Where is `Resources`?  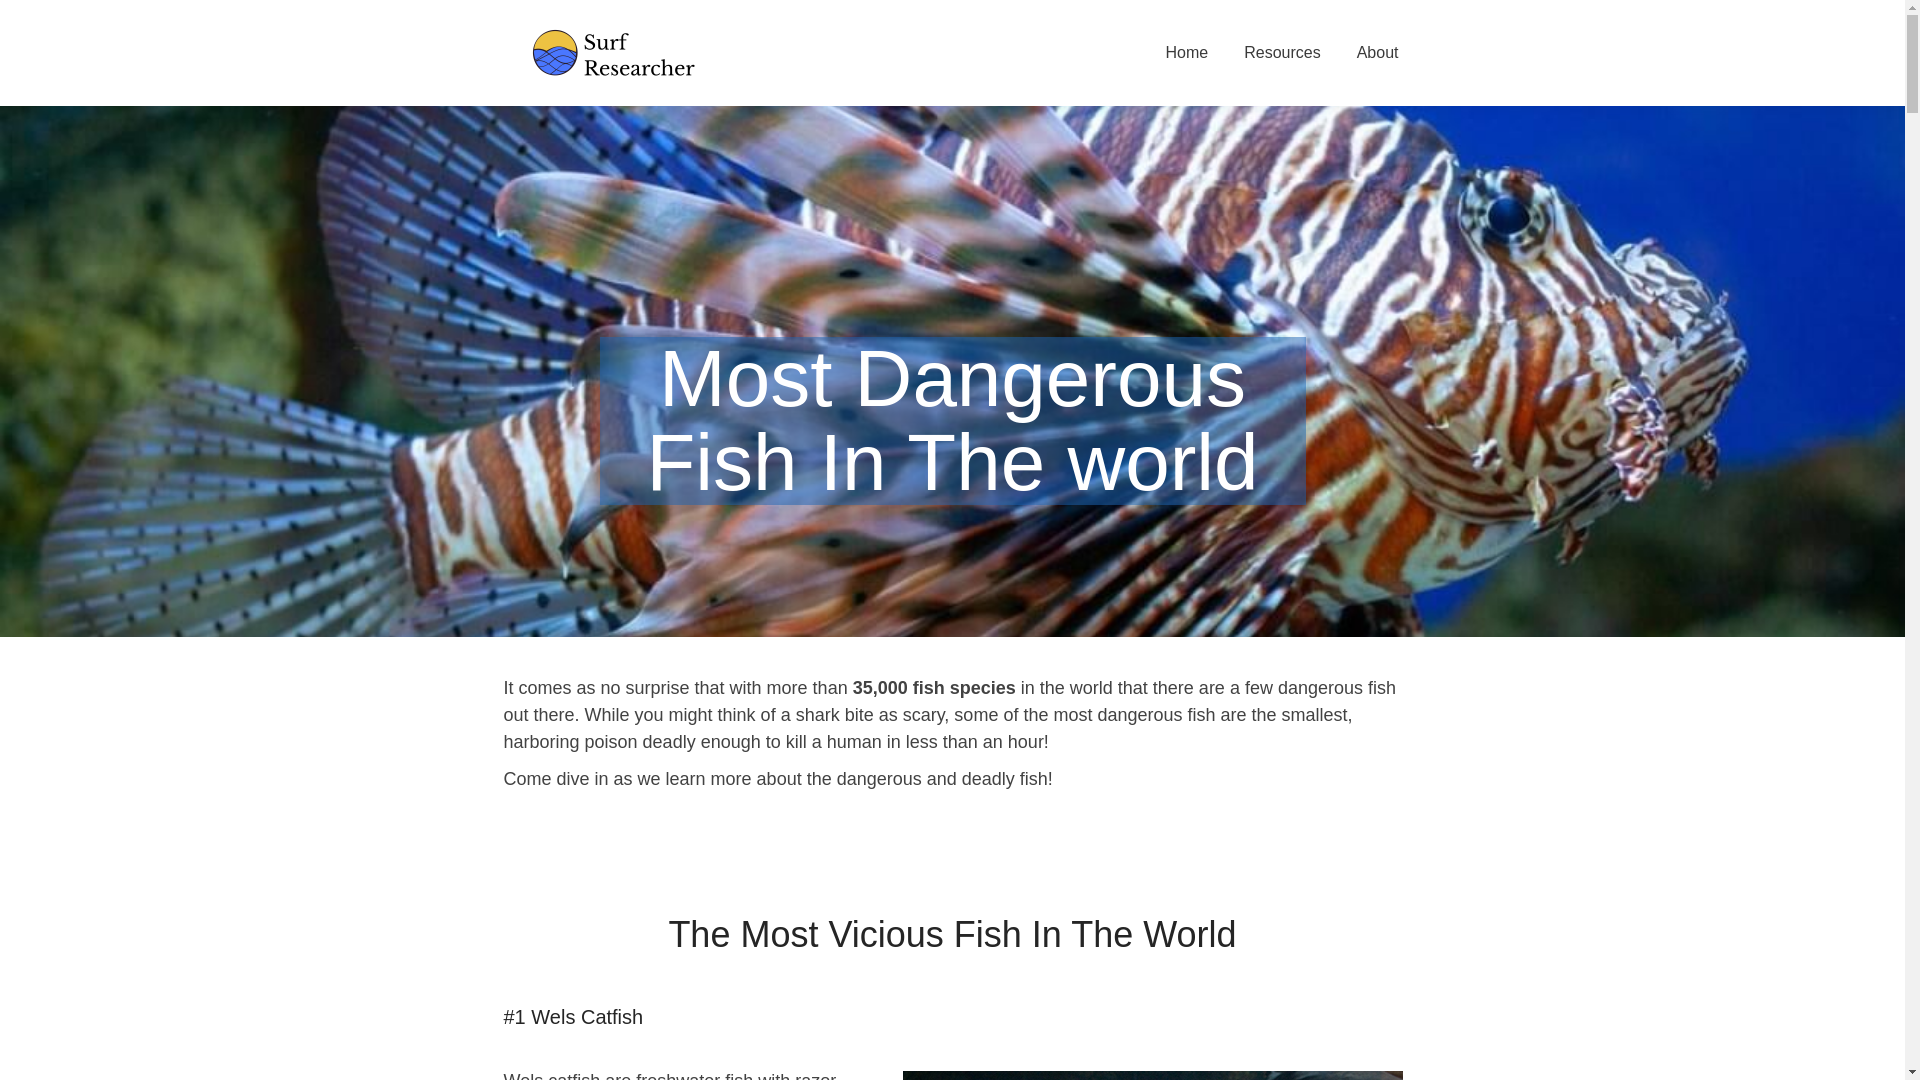 Resources is located at coordinates (1282, 52).